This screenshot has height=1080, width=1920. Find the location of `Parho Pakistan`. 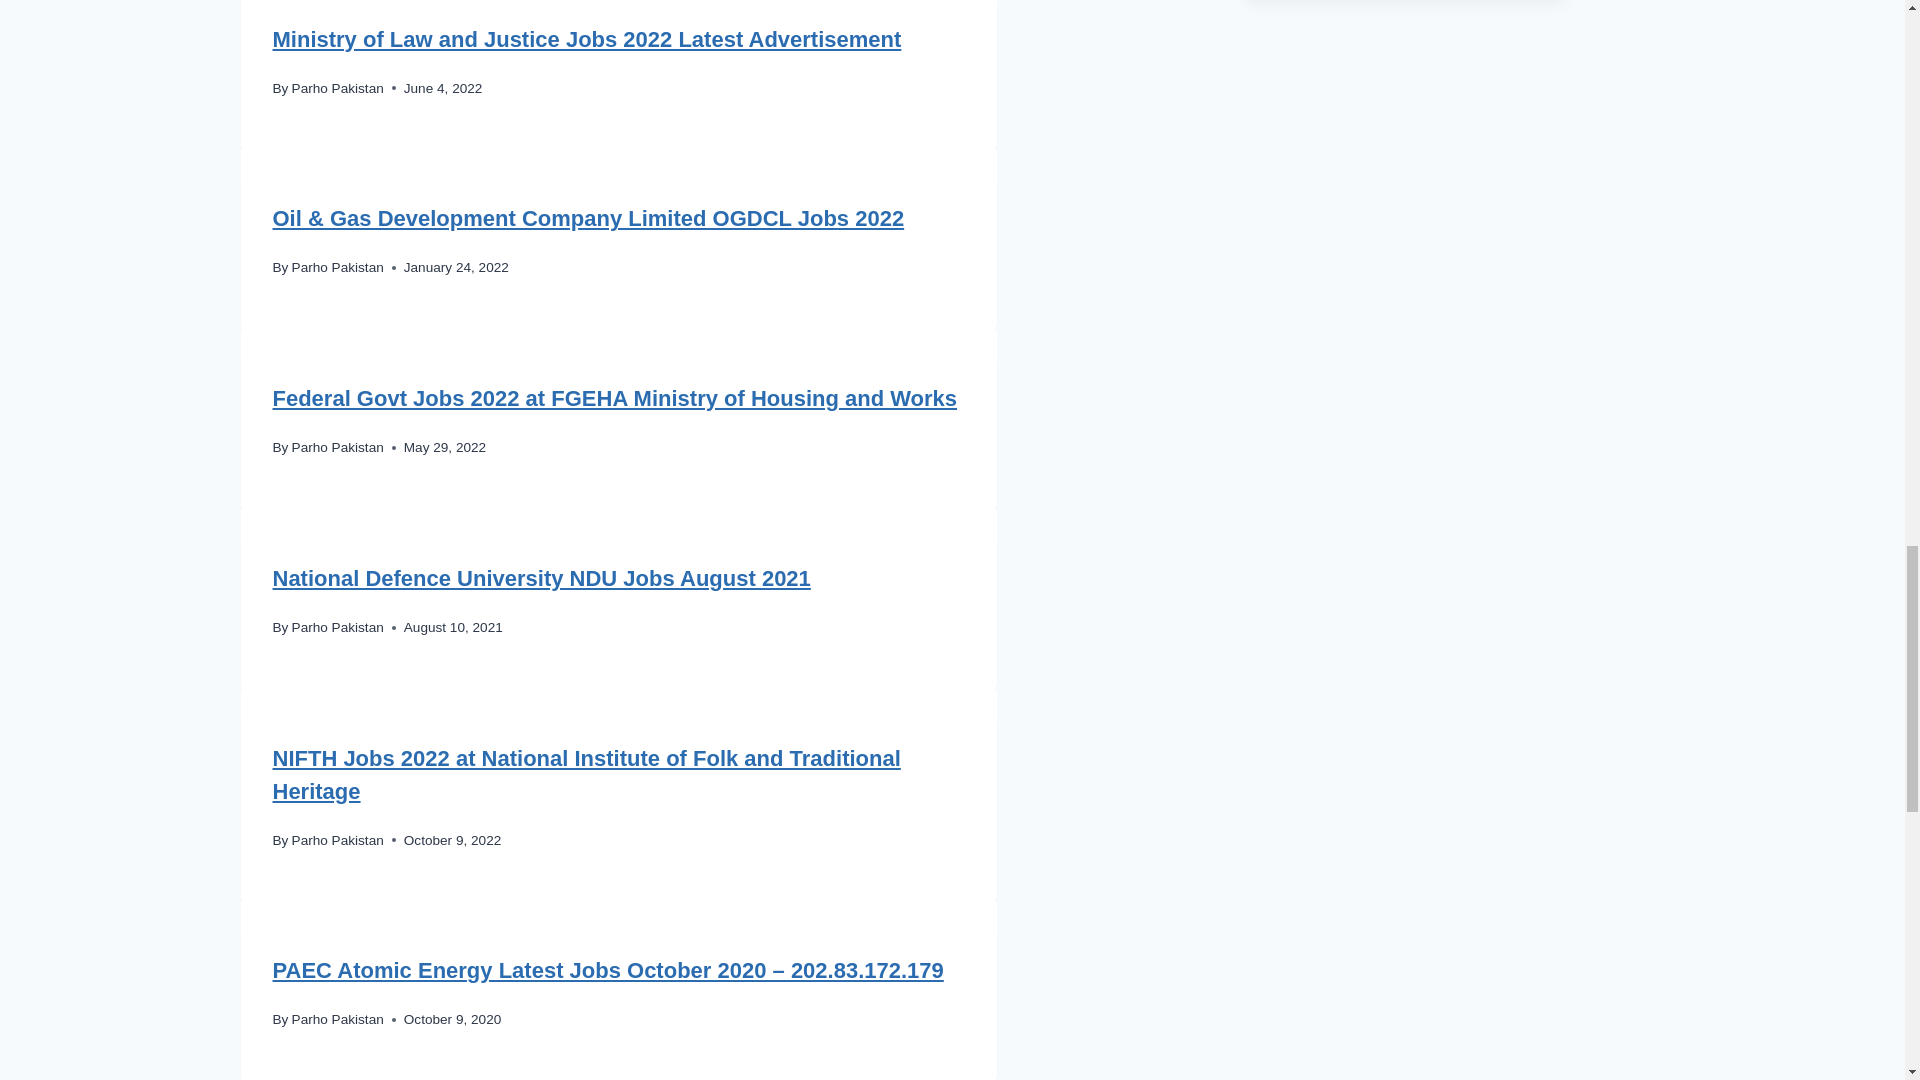

Parho Pakistan is located at coordinates (338, 446).